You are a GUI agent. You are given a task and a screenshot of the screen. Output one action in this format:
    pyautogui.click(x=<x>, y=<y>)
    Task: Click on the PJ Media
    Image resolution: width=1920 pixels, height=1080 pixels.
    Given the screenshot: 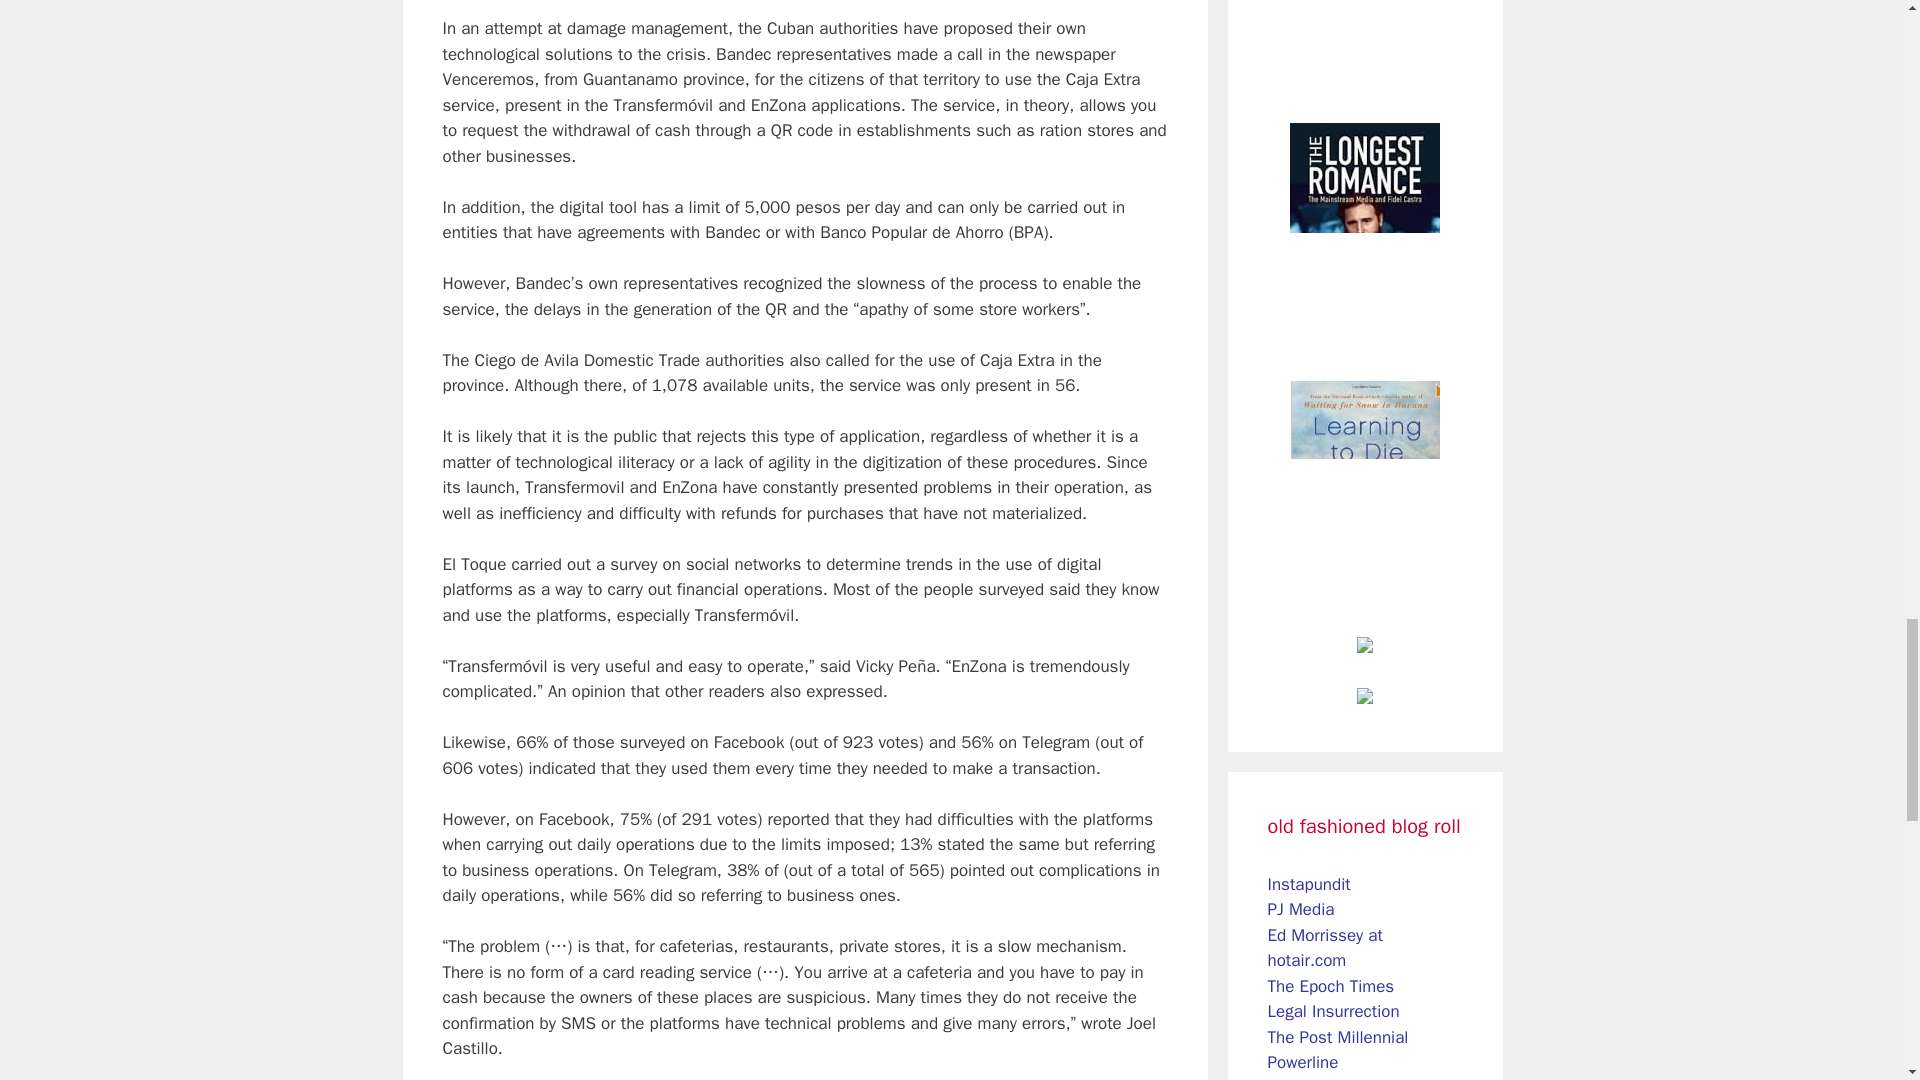 What is the action you would take?
    pyautogui.click(x=1300, y=909)
    